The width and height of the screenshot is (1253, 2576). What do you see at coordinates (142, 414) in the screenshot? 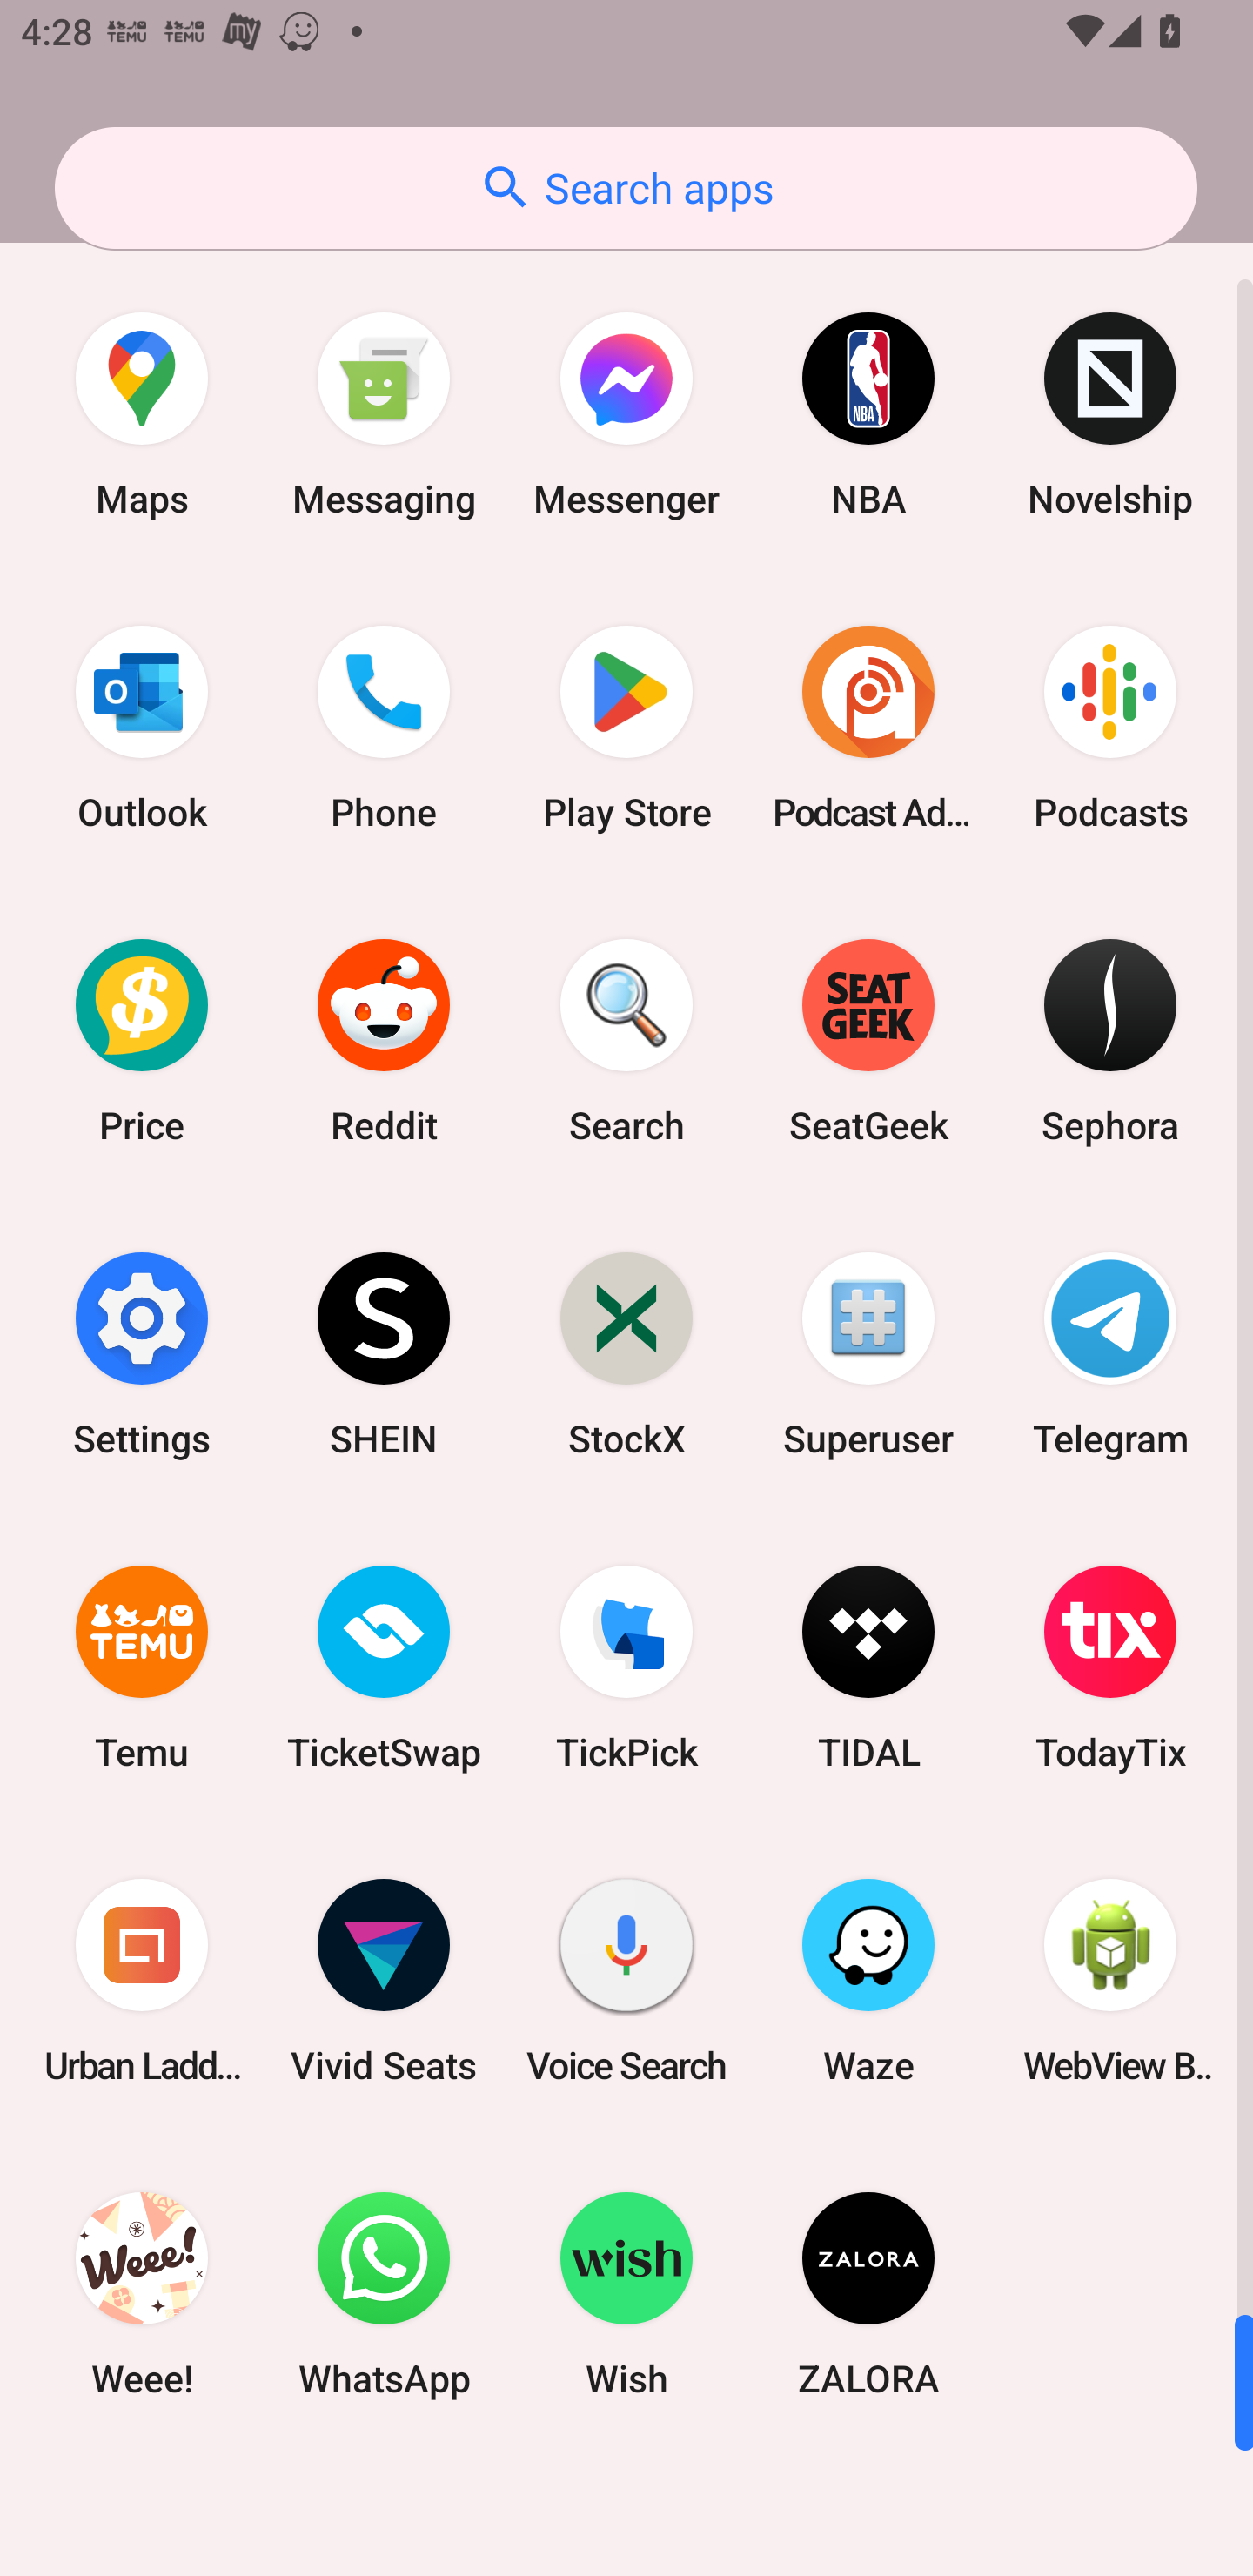
I see `Maps` at bounding box center [142, 414].